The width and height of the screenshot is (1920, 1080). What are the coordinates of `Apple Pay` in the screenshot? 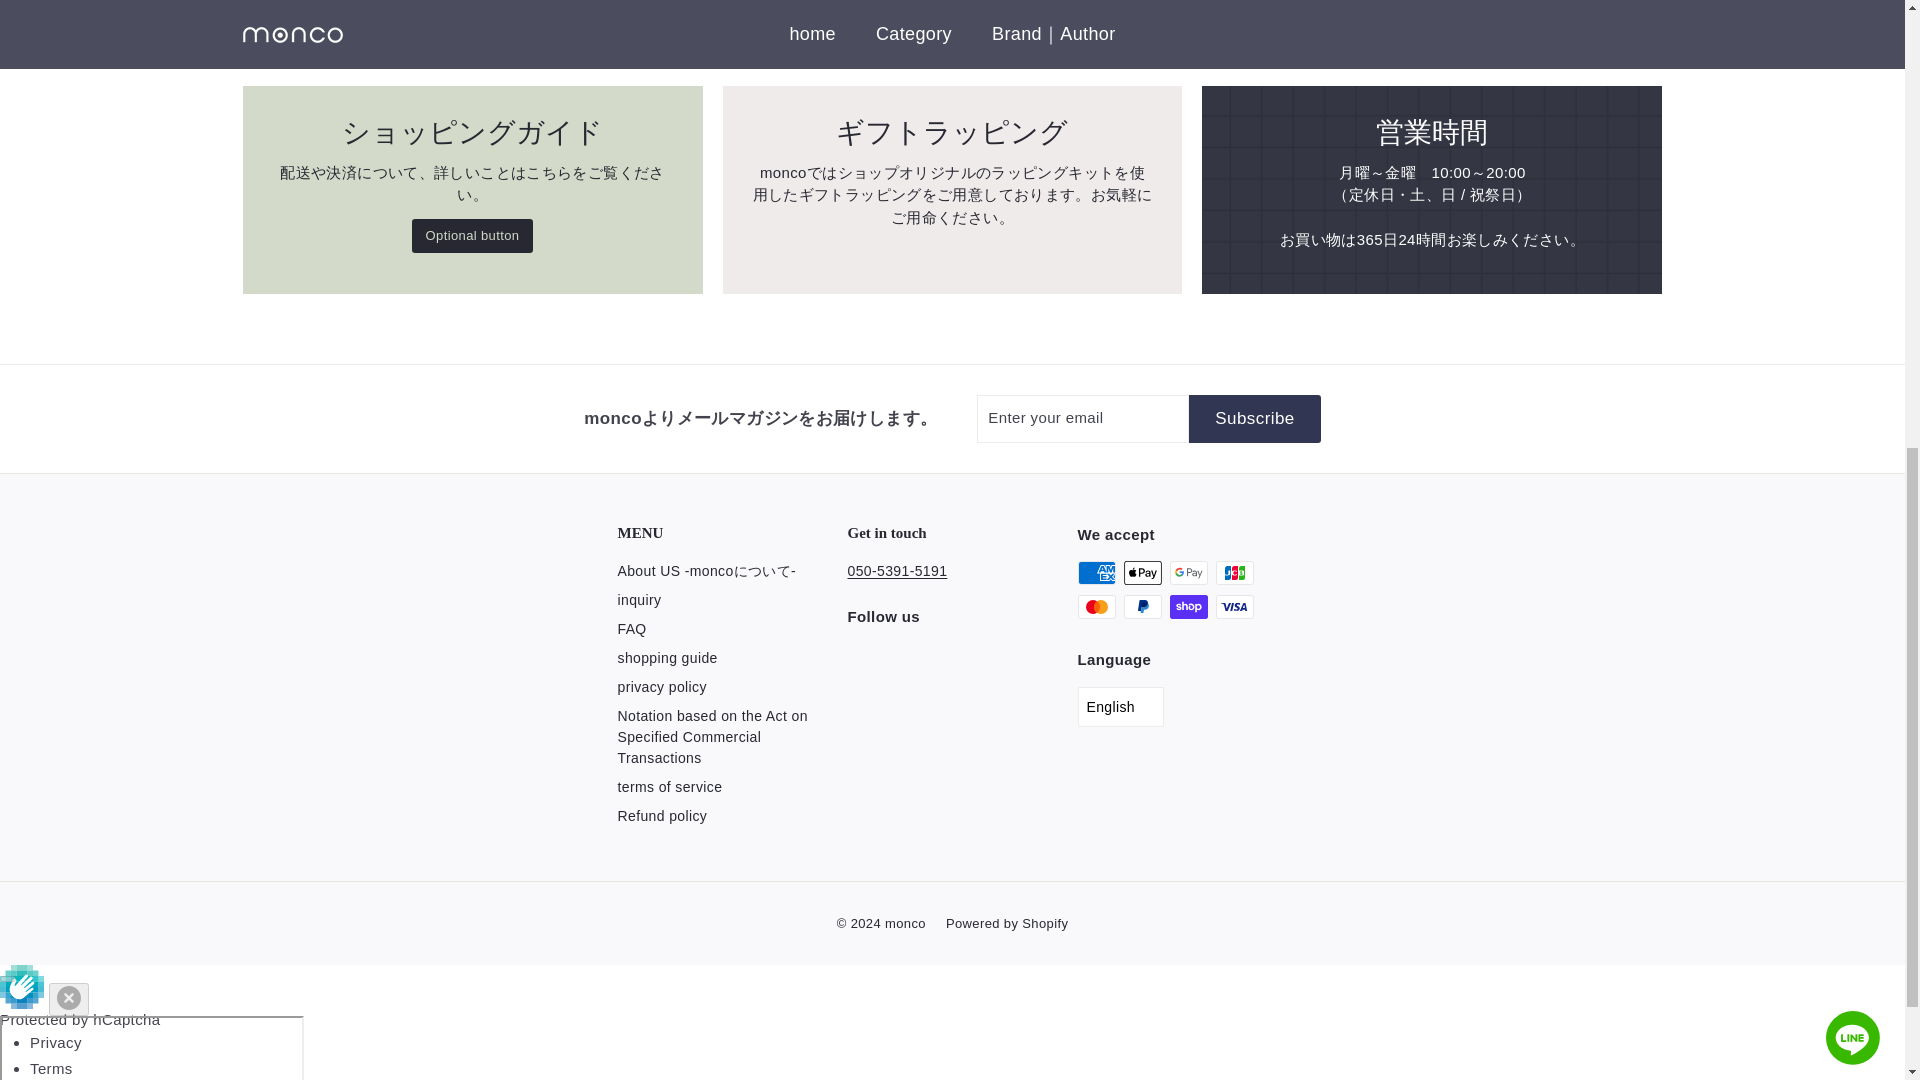 It's located at (1142, 572).